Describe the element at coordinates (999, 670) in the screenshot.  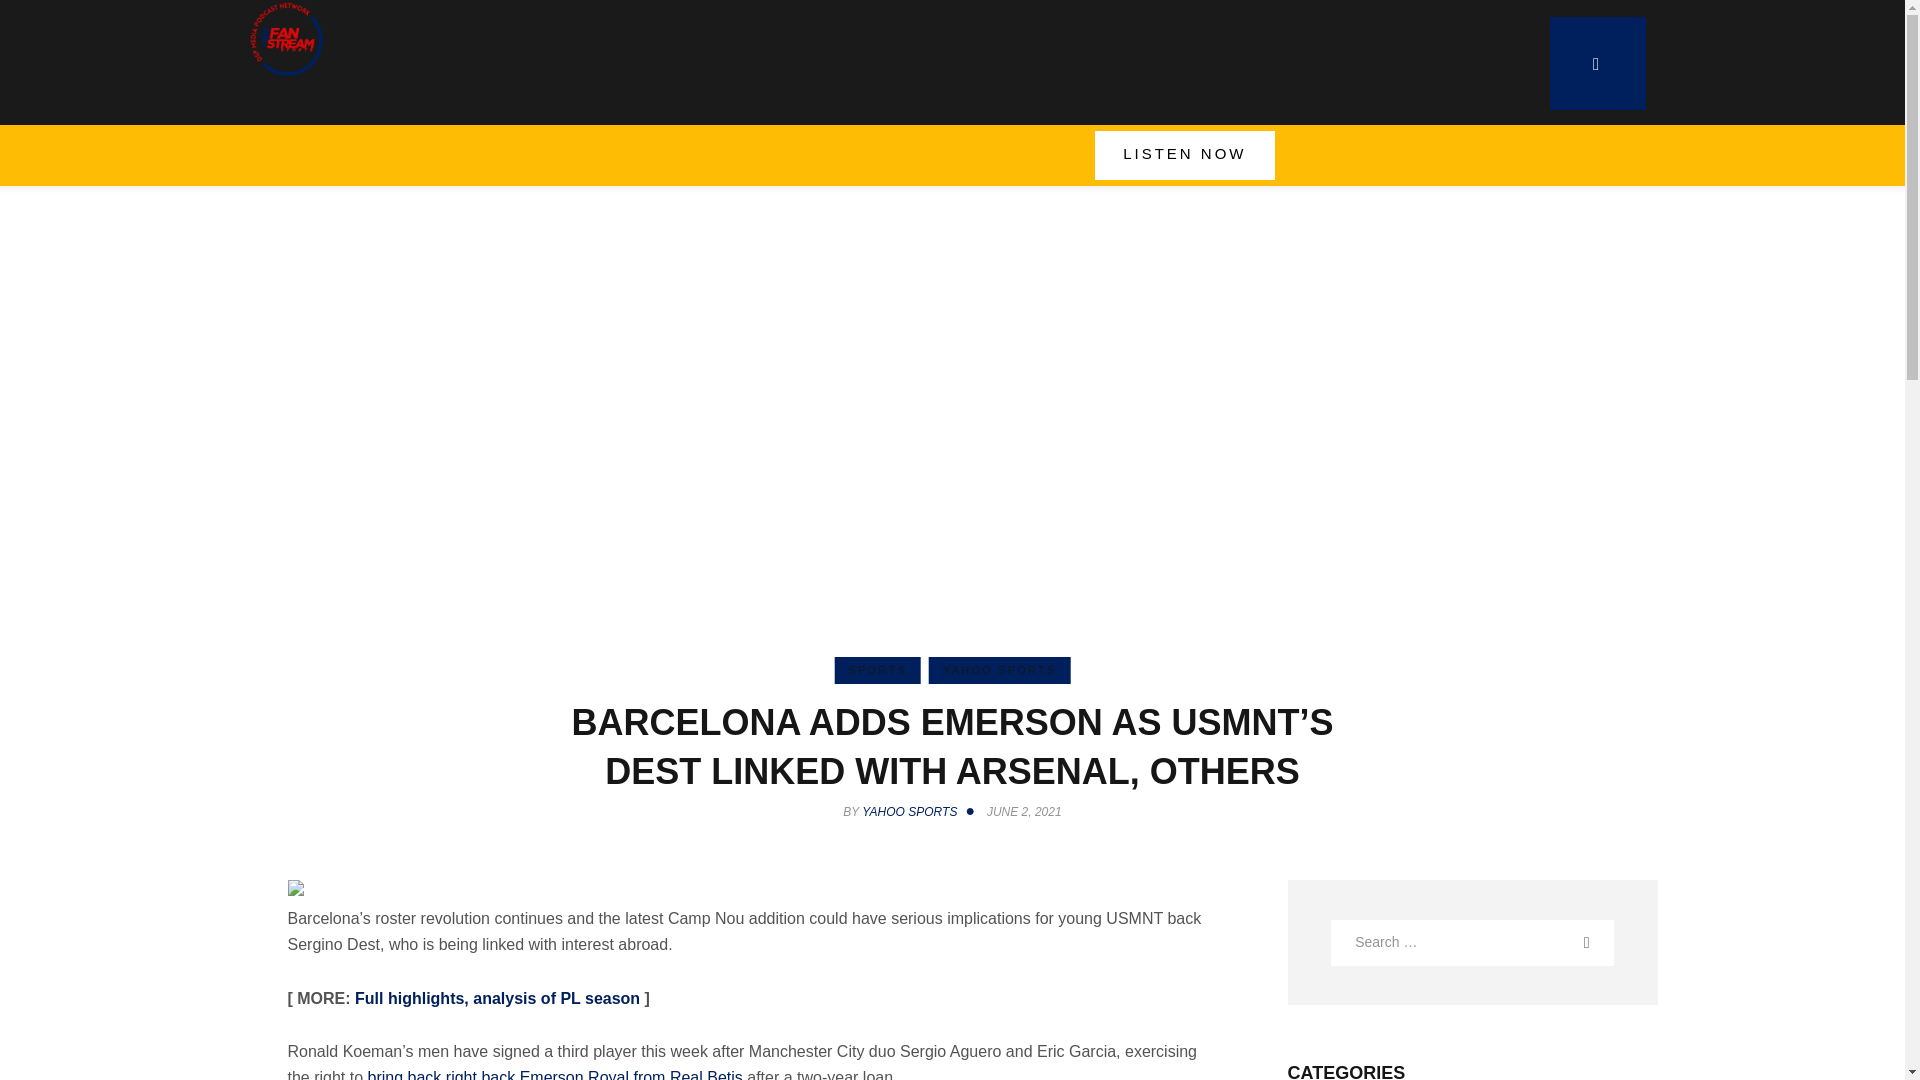
I see `YAHOO SPORTS` at that location.